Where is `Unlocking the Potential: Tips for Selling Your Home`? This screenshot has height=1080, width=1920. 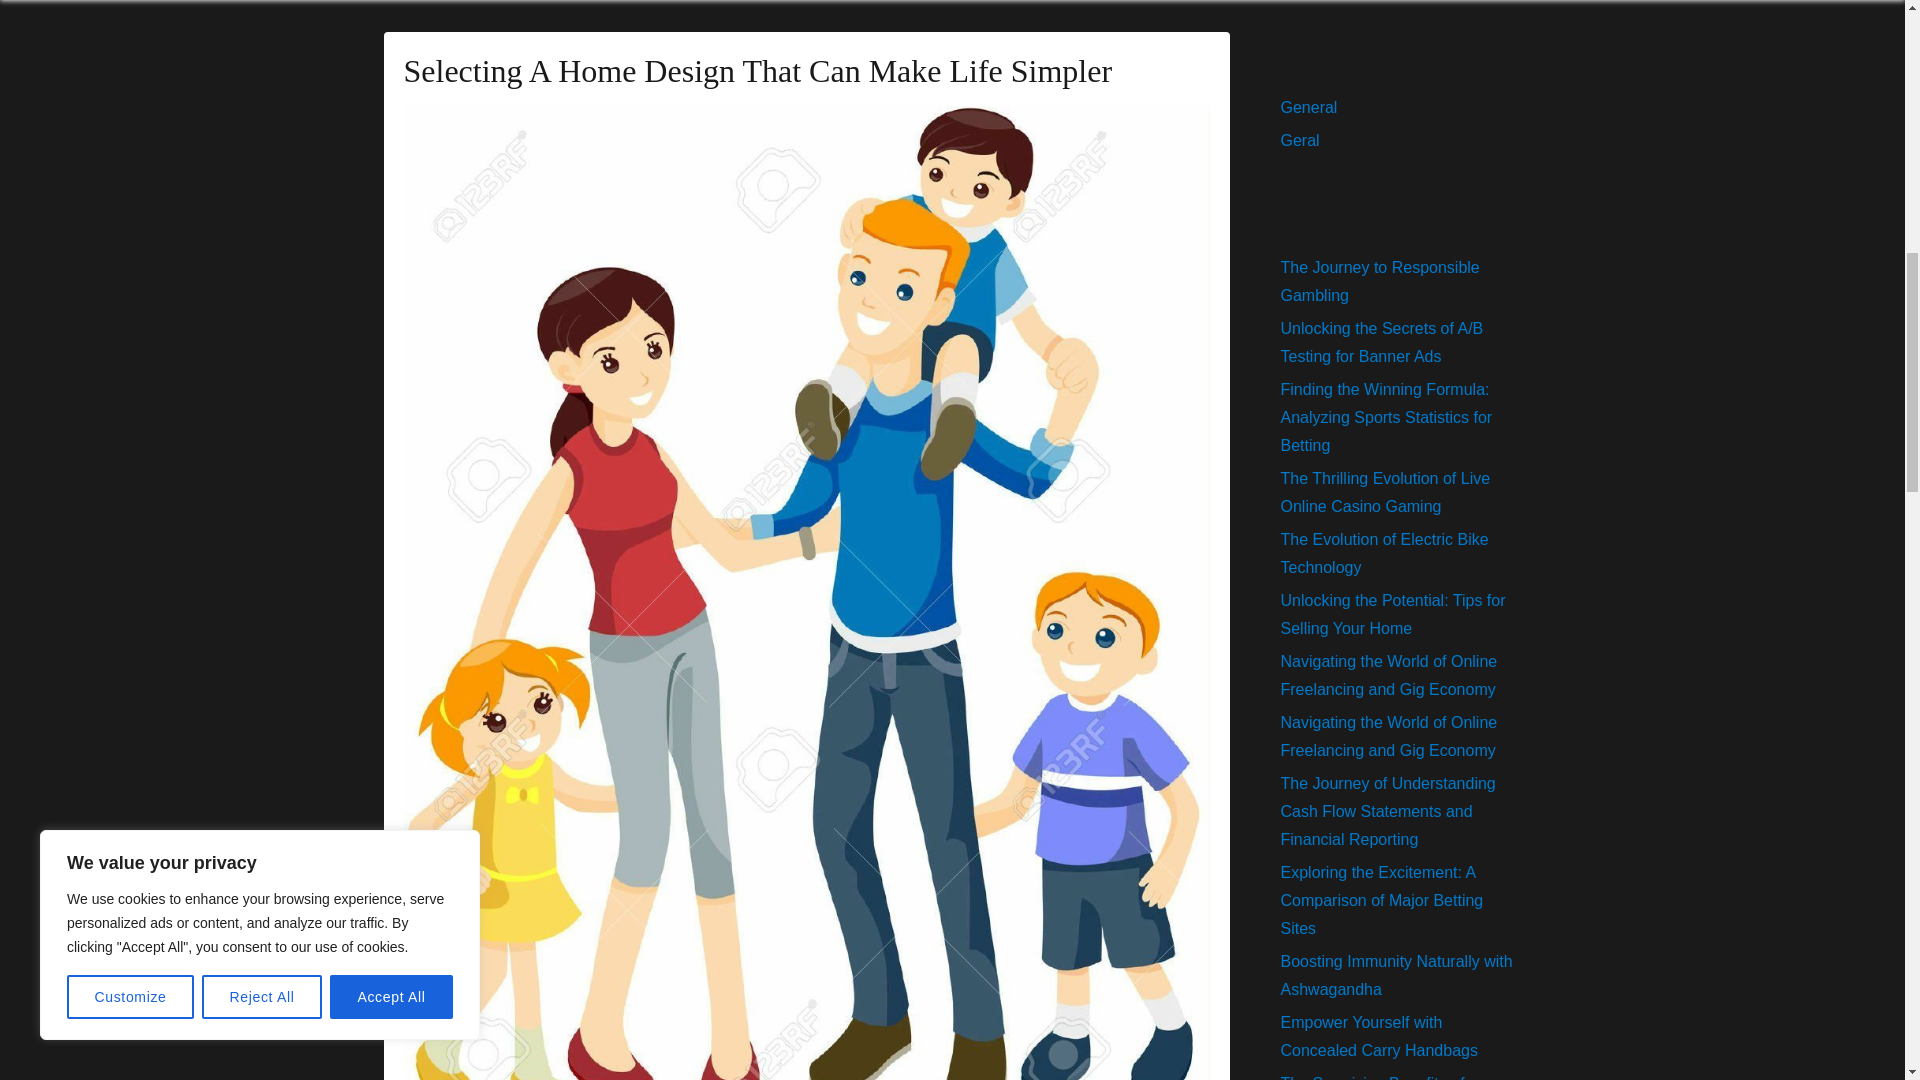
Unlocking the Potential: Tips for Selling Your Home is located at coordinates (1392, 614).